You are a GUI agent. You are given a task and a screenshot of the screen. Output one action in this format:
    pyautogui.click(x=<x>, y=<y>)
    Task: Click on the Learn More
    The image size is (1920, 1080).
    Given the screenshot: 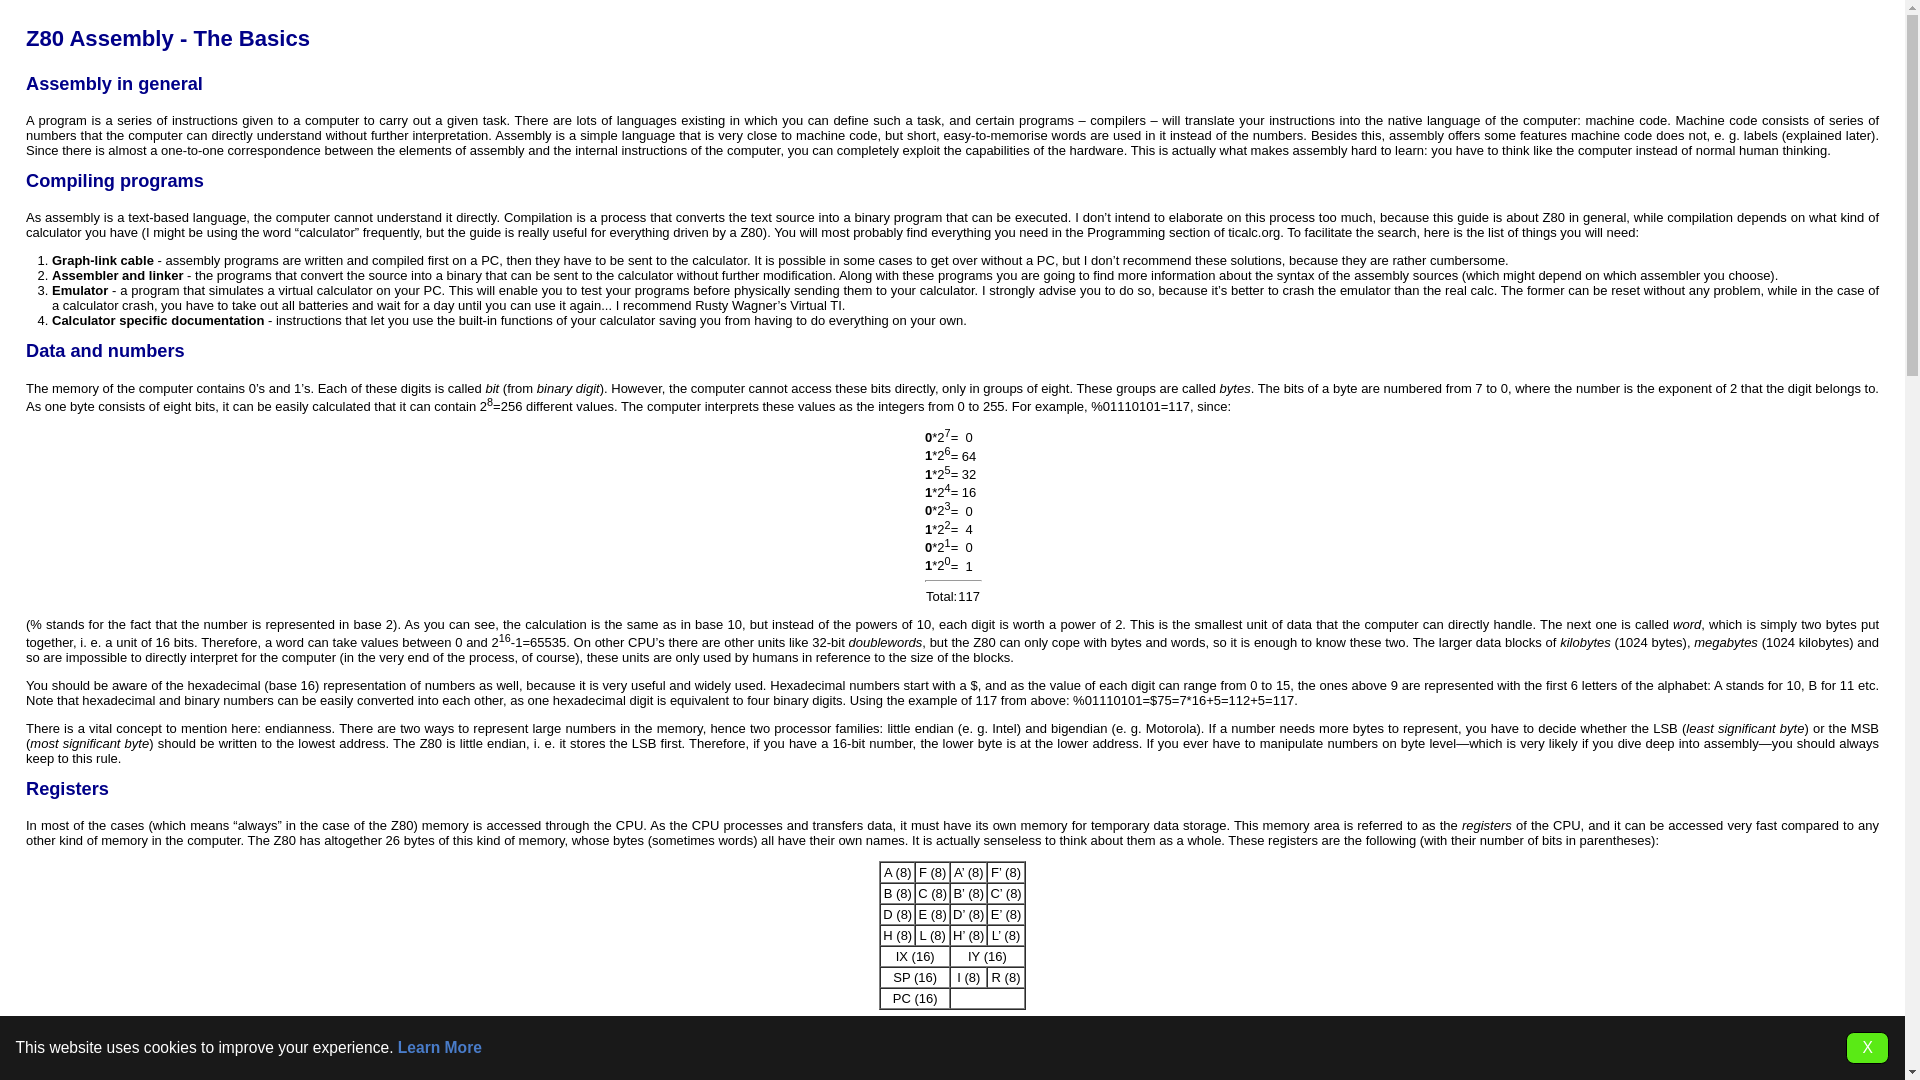 What is the action you would take?
    pyautogui.click(x=439, y=1047)
    